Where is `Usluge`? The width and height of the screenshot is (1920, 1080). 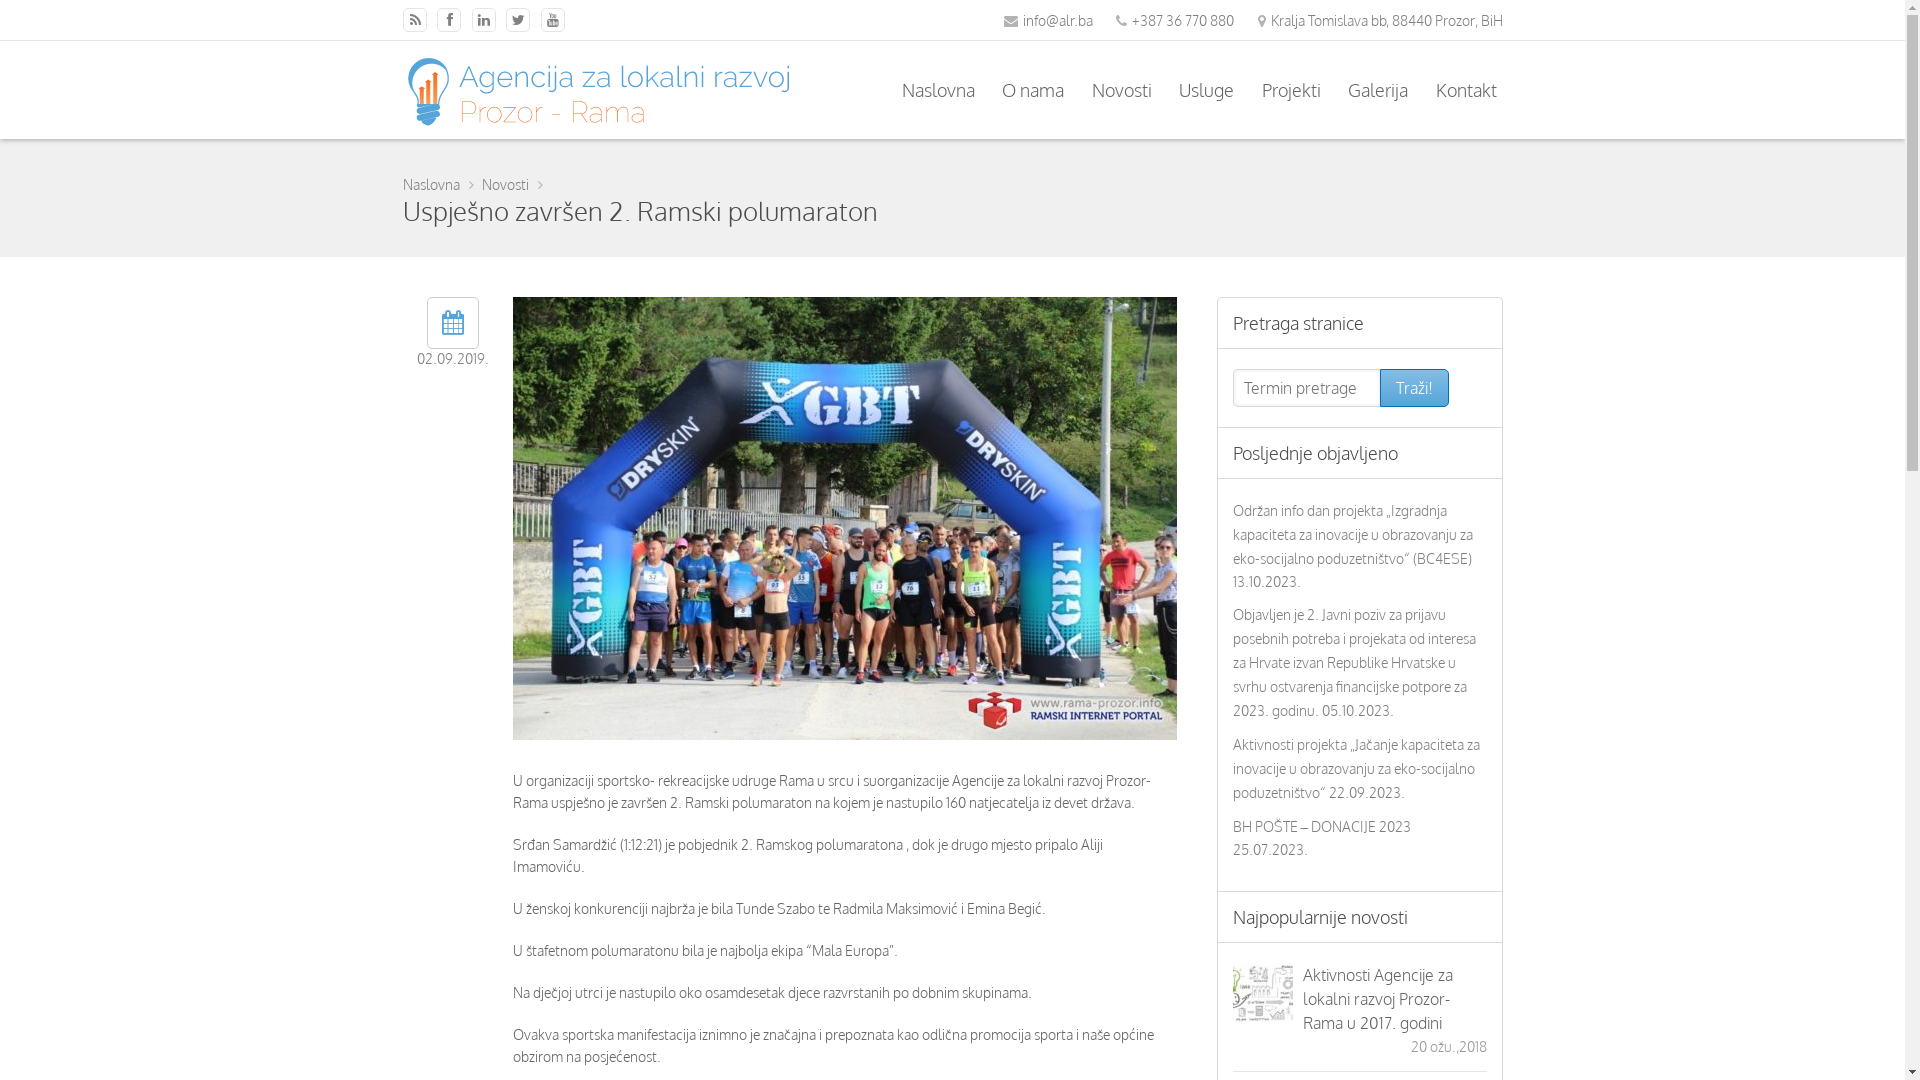
Usluge is located at coordinates (1206, 90).